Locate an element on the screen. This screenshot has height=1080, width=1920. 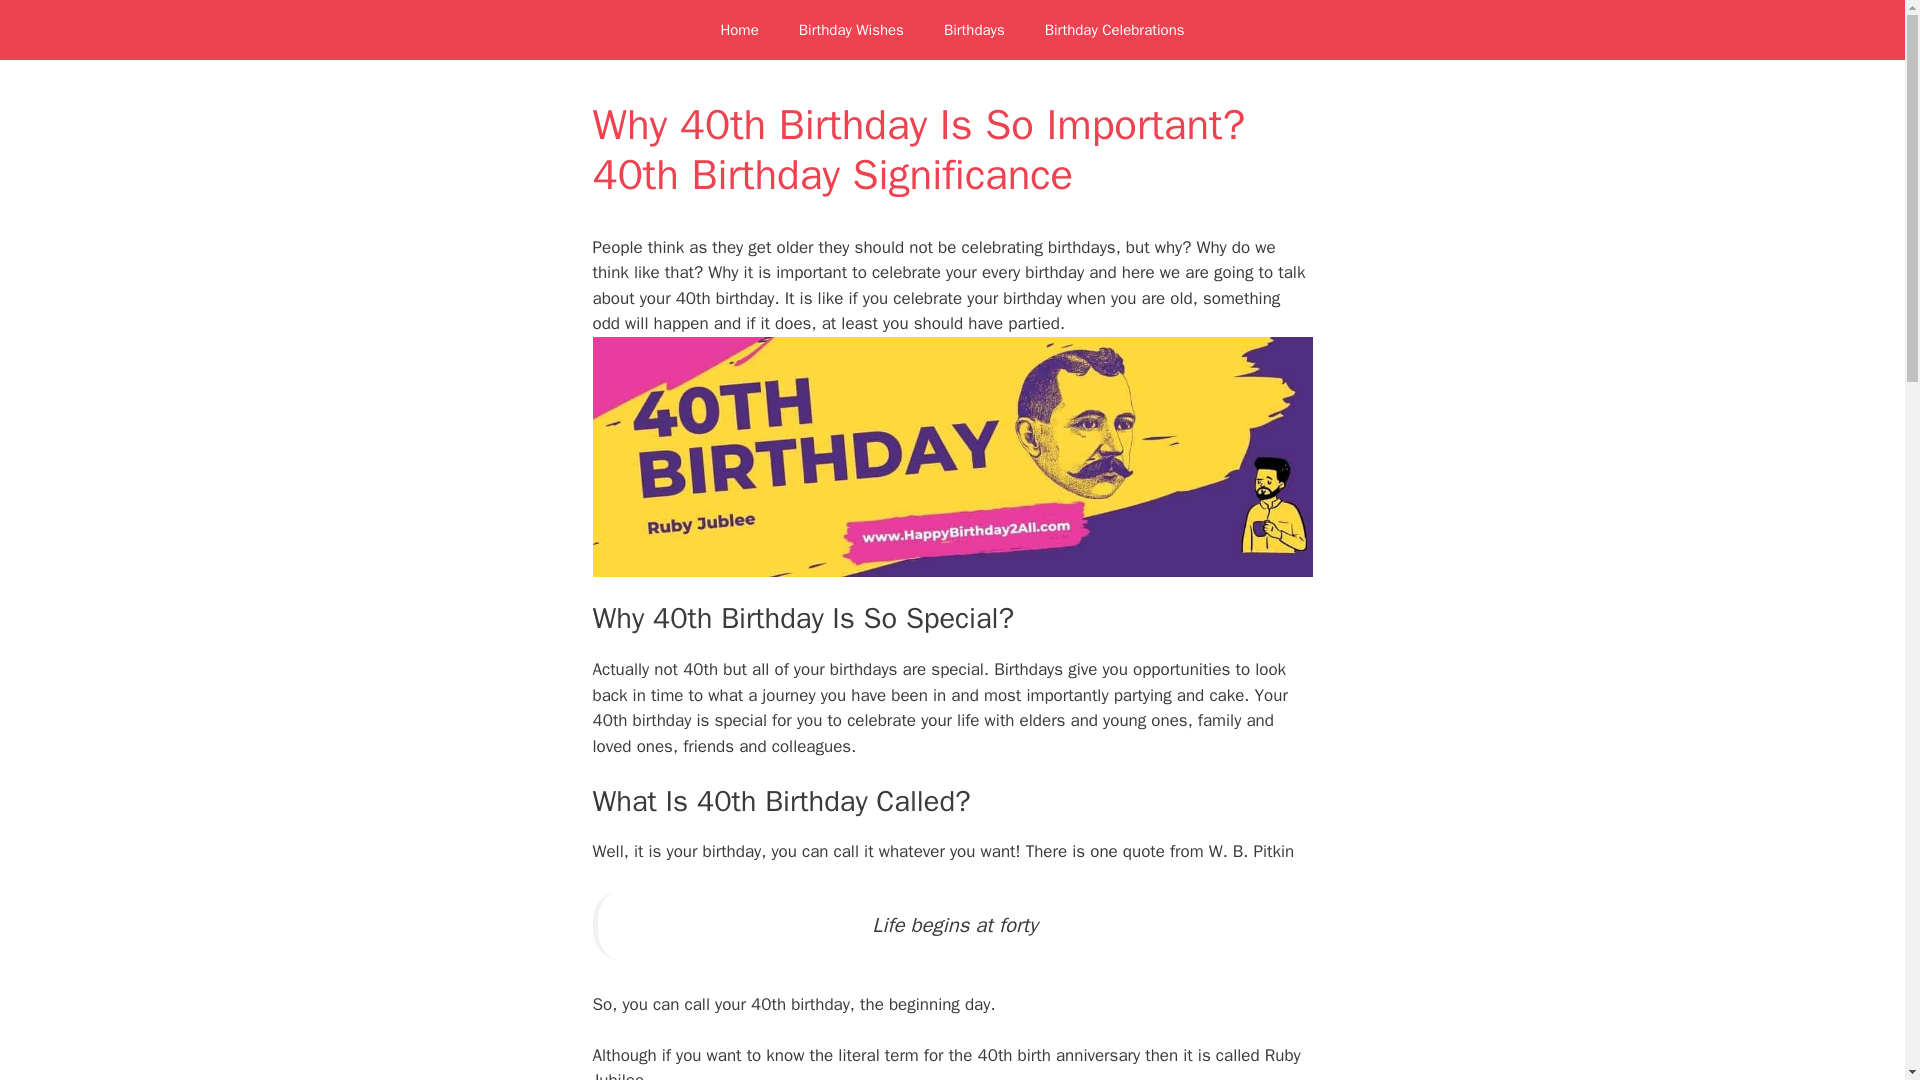
Home is located at coordinates (738, 30).